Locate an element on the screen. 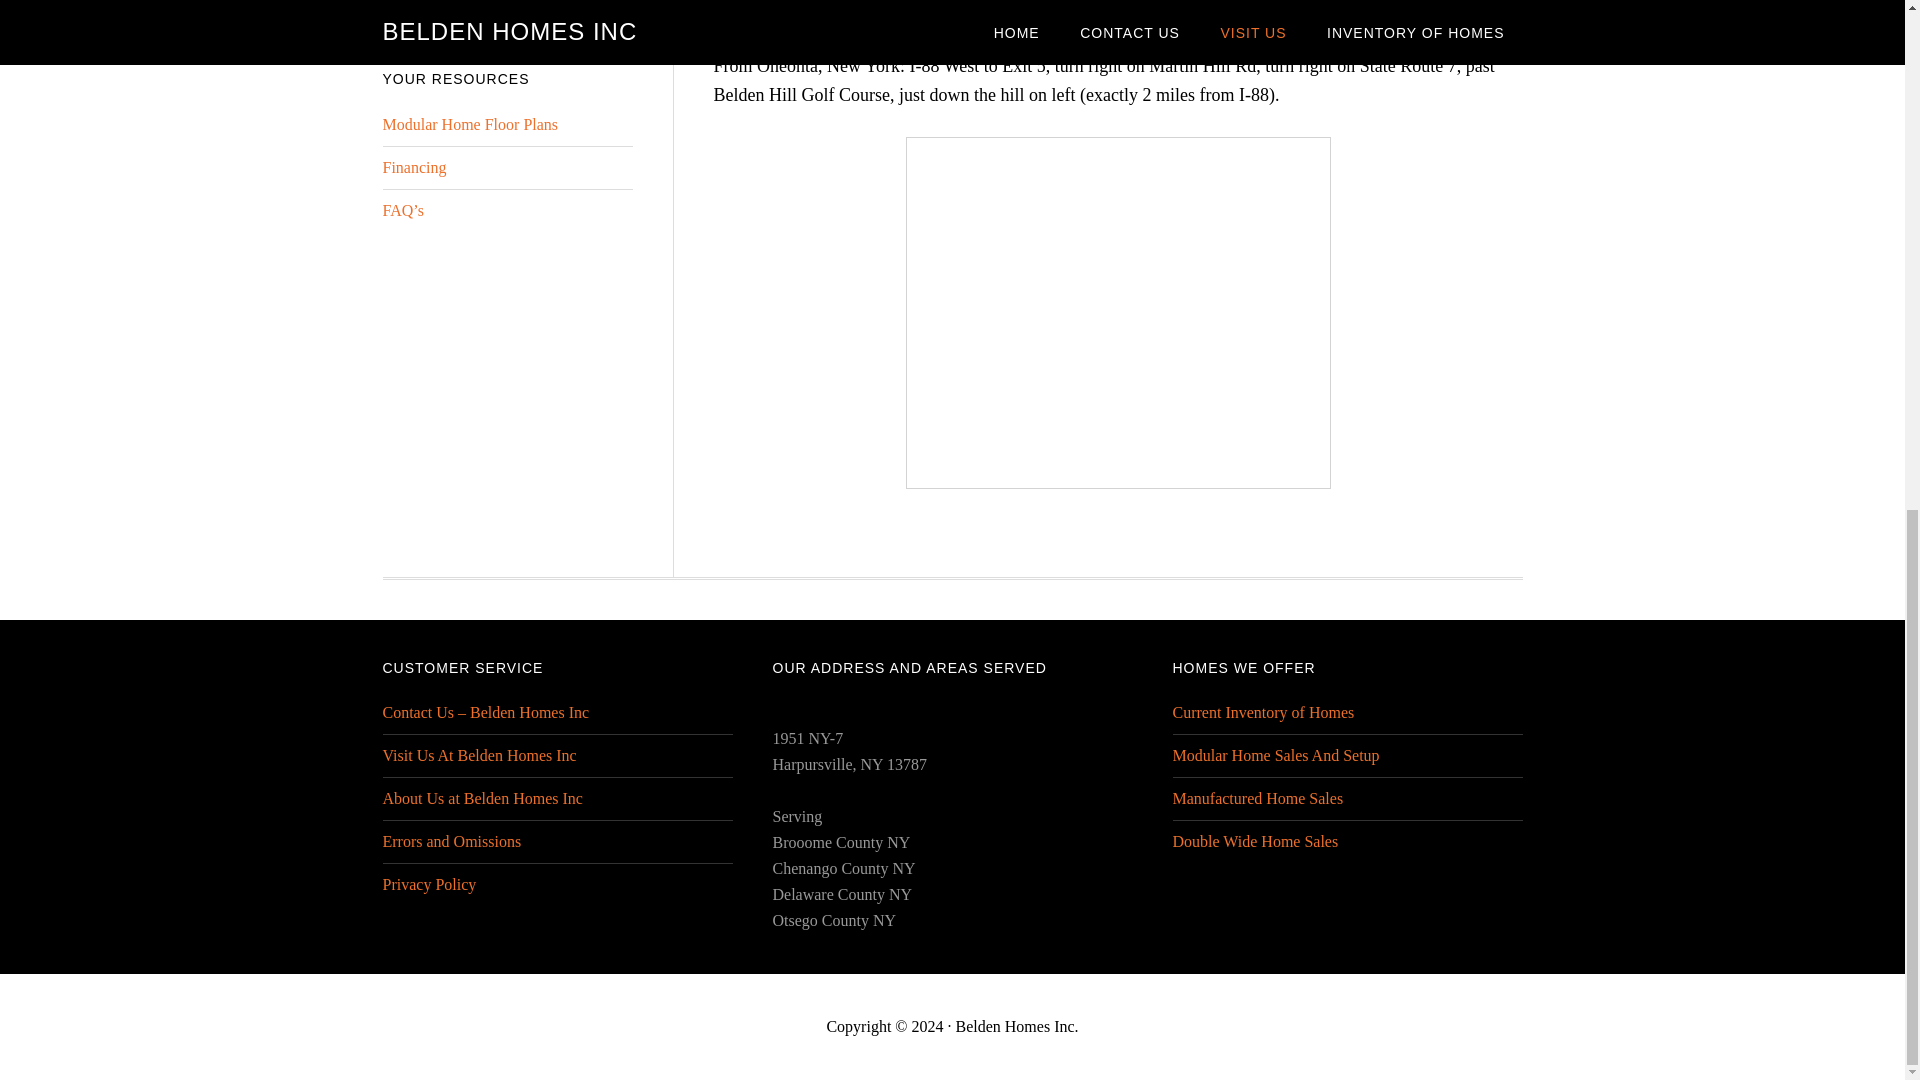 The height and width of the screenshot is (1080, 1920). Awards is located at coordinates (406, 16).